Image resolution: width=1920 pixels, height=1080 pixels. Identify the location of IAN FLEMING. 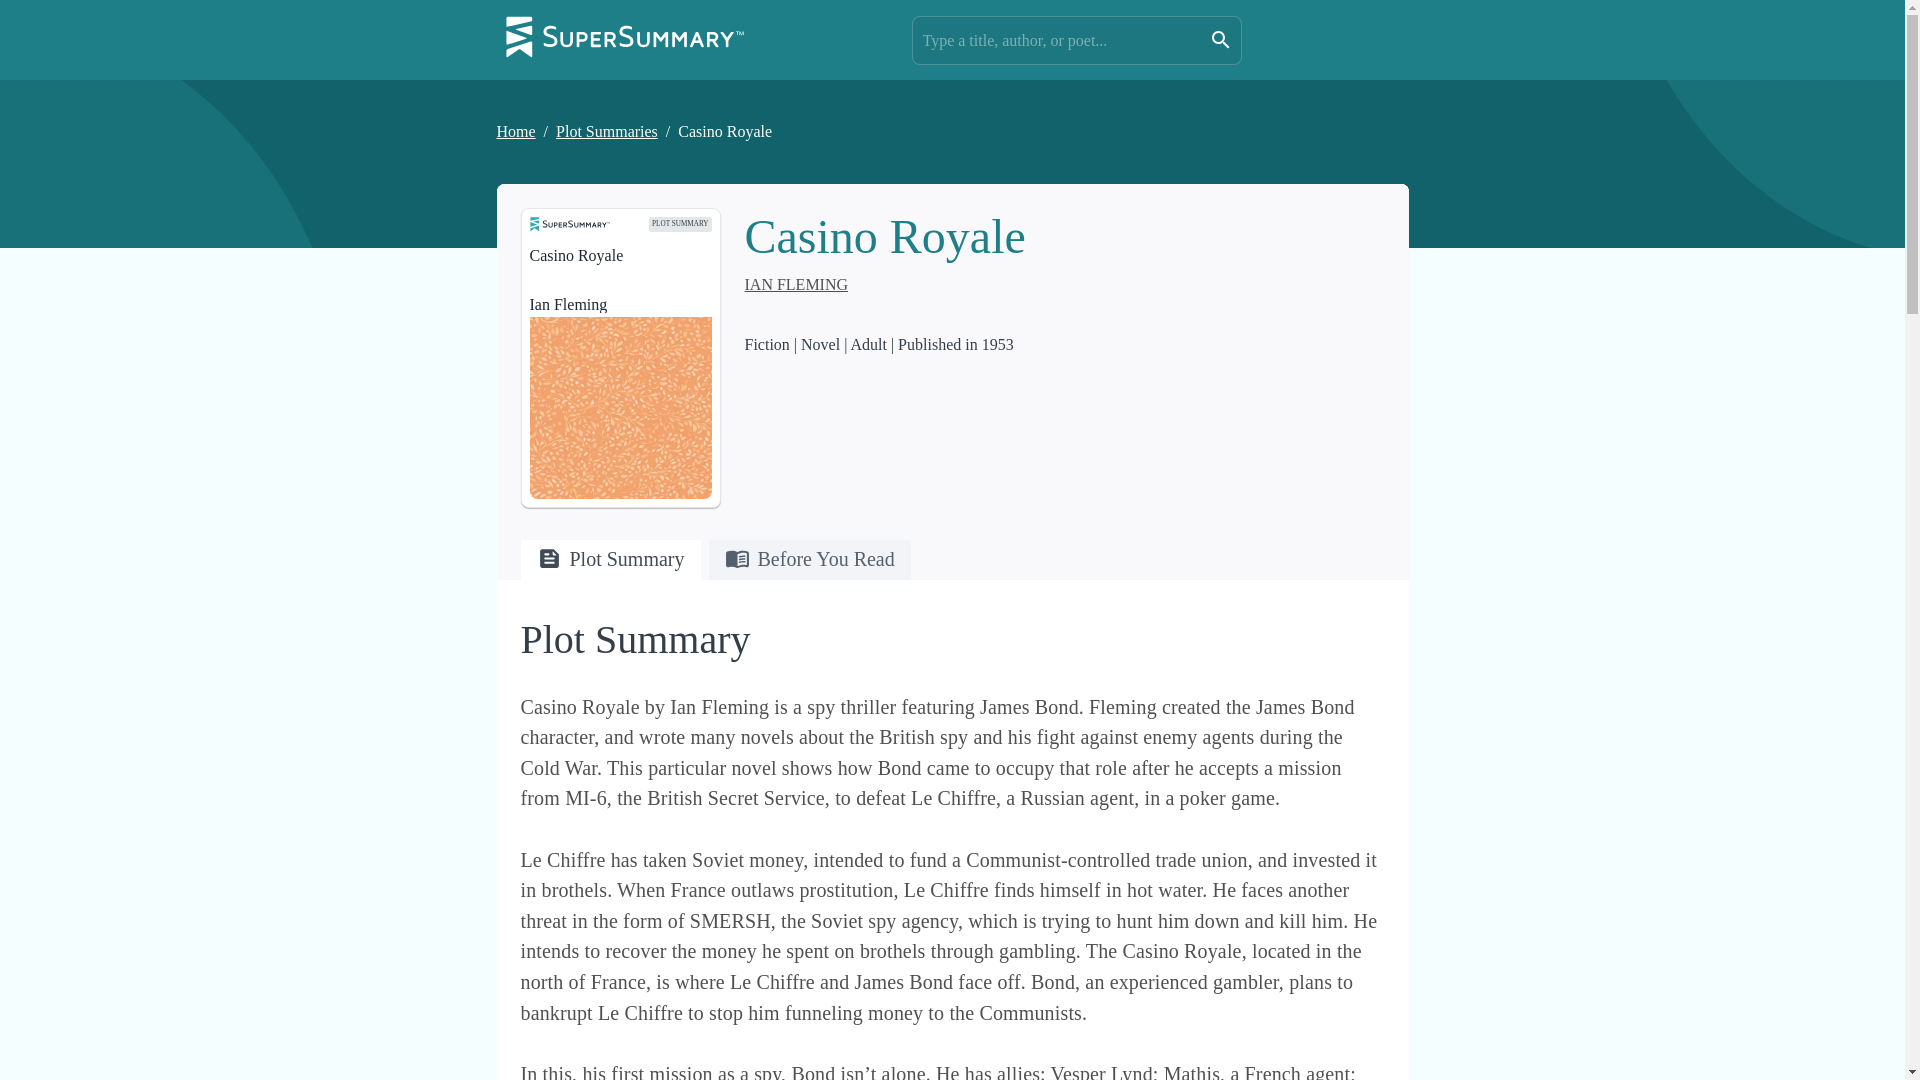
(796, 284).